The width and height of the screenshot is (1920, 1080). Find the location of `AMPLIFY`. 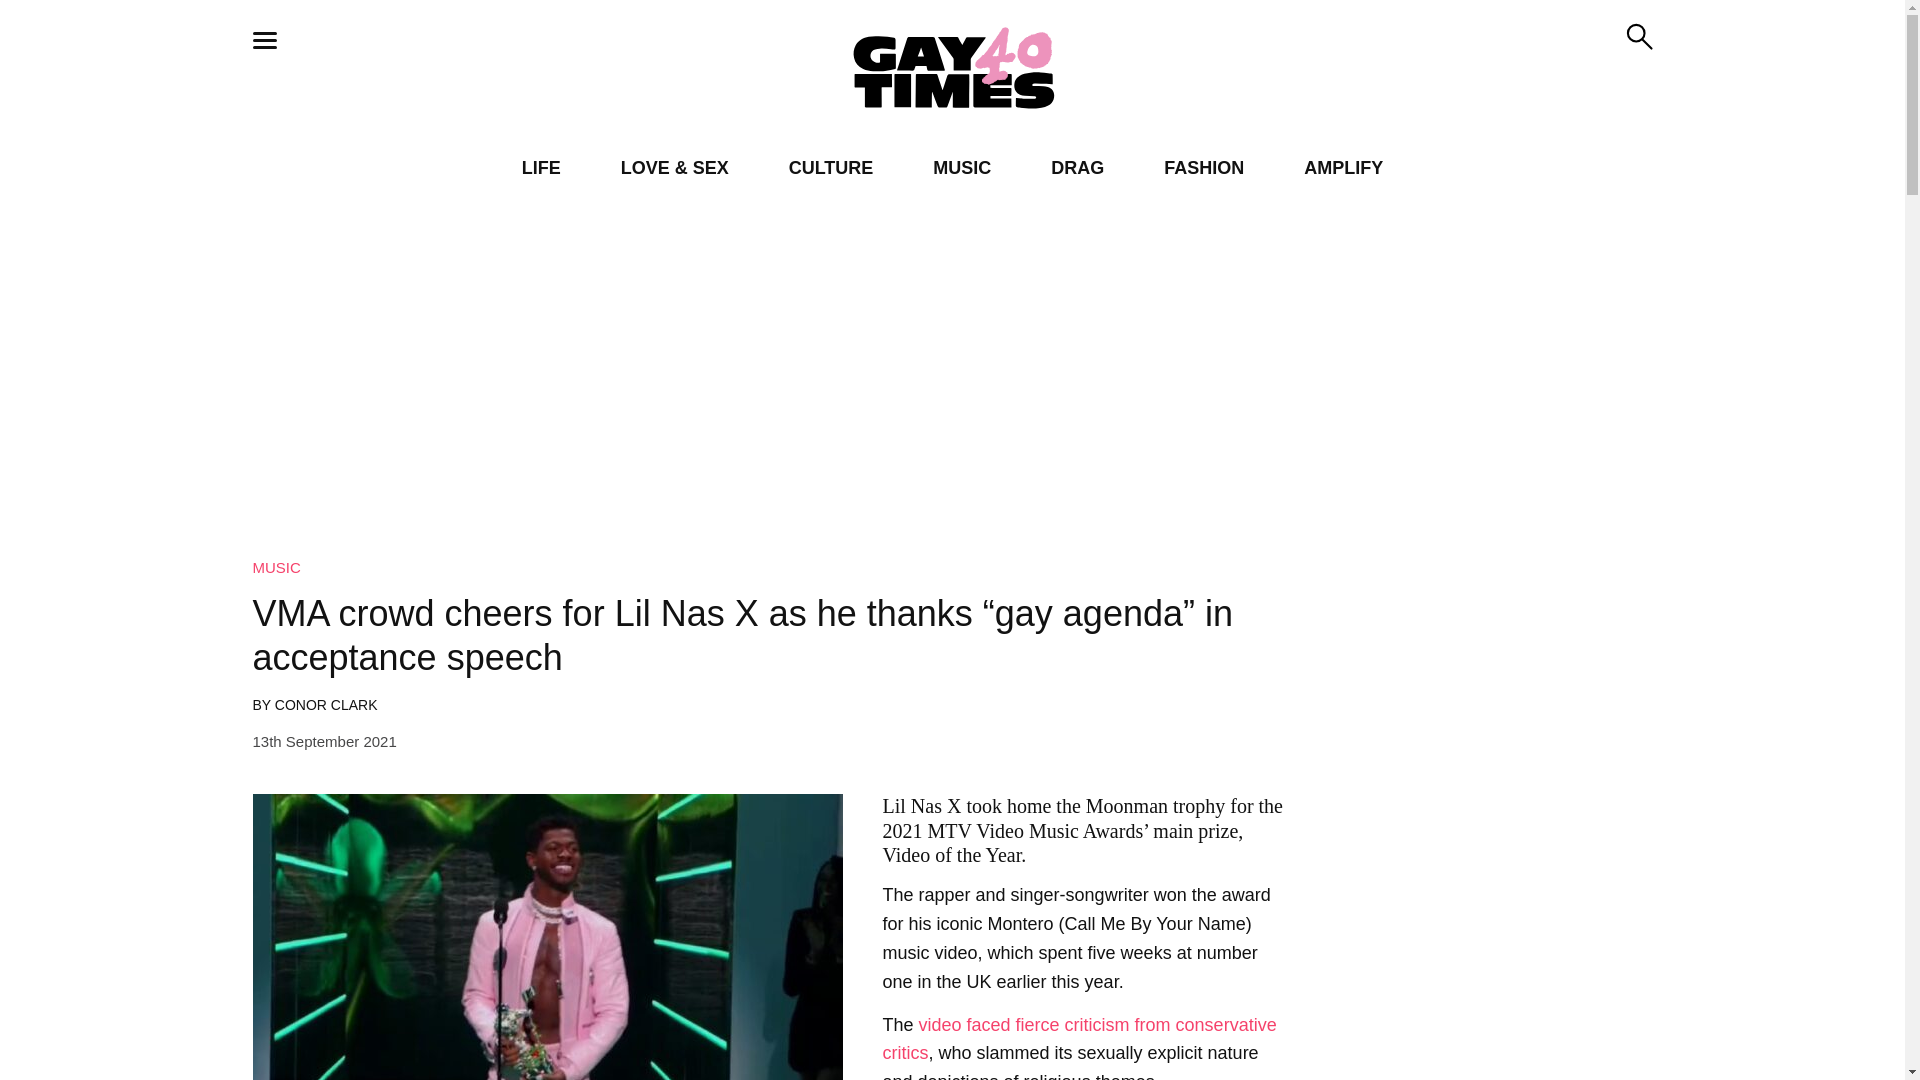

AMPLIFY is located at coordinates (1342, 168).